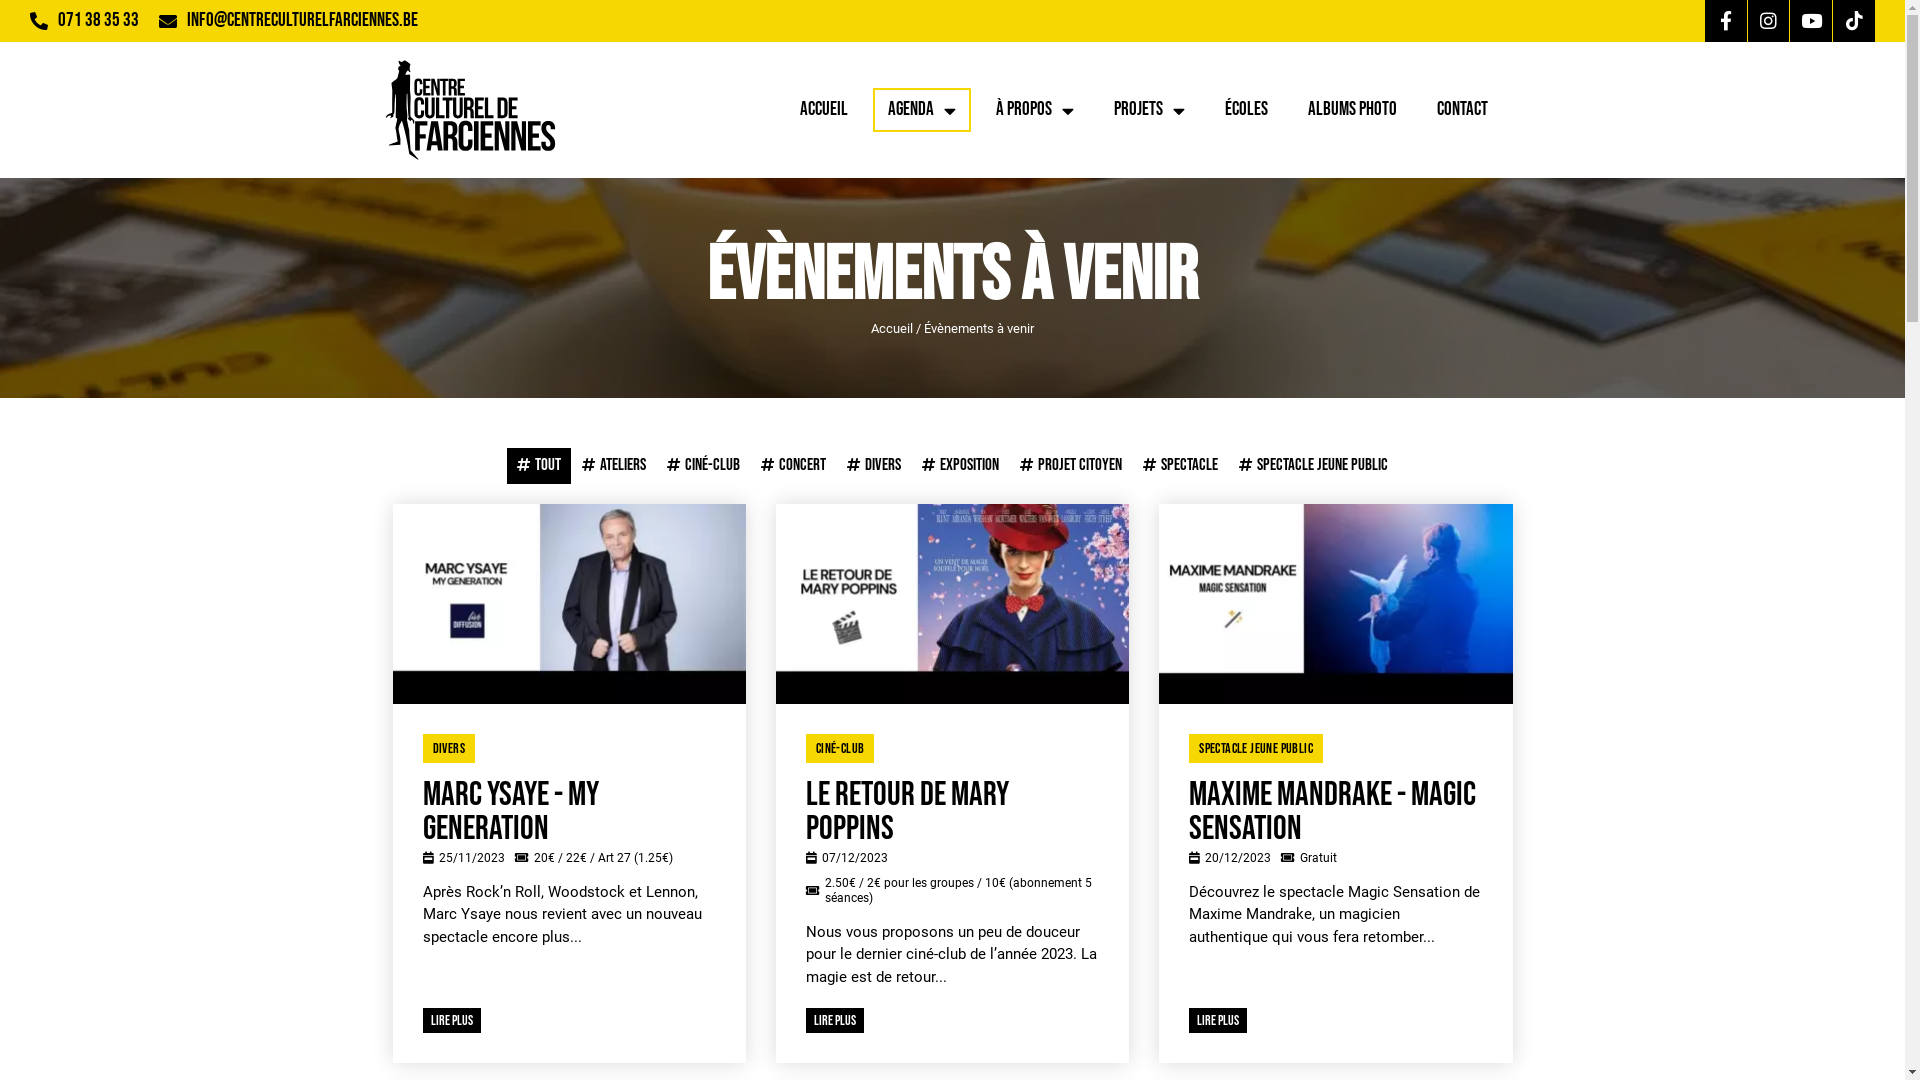  What do you see at coordinates (1336, 812) in the screenshot?
I see `Maxime Mandrake - Magic sensation` at bounding box center [1336, 812].